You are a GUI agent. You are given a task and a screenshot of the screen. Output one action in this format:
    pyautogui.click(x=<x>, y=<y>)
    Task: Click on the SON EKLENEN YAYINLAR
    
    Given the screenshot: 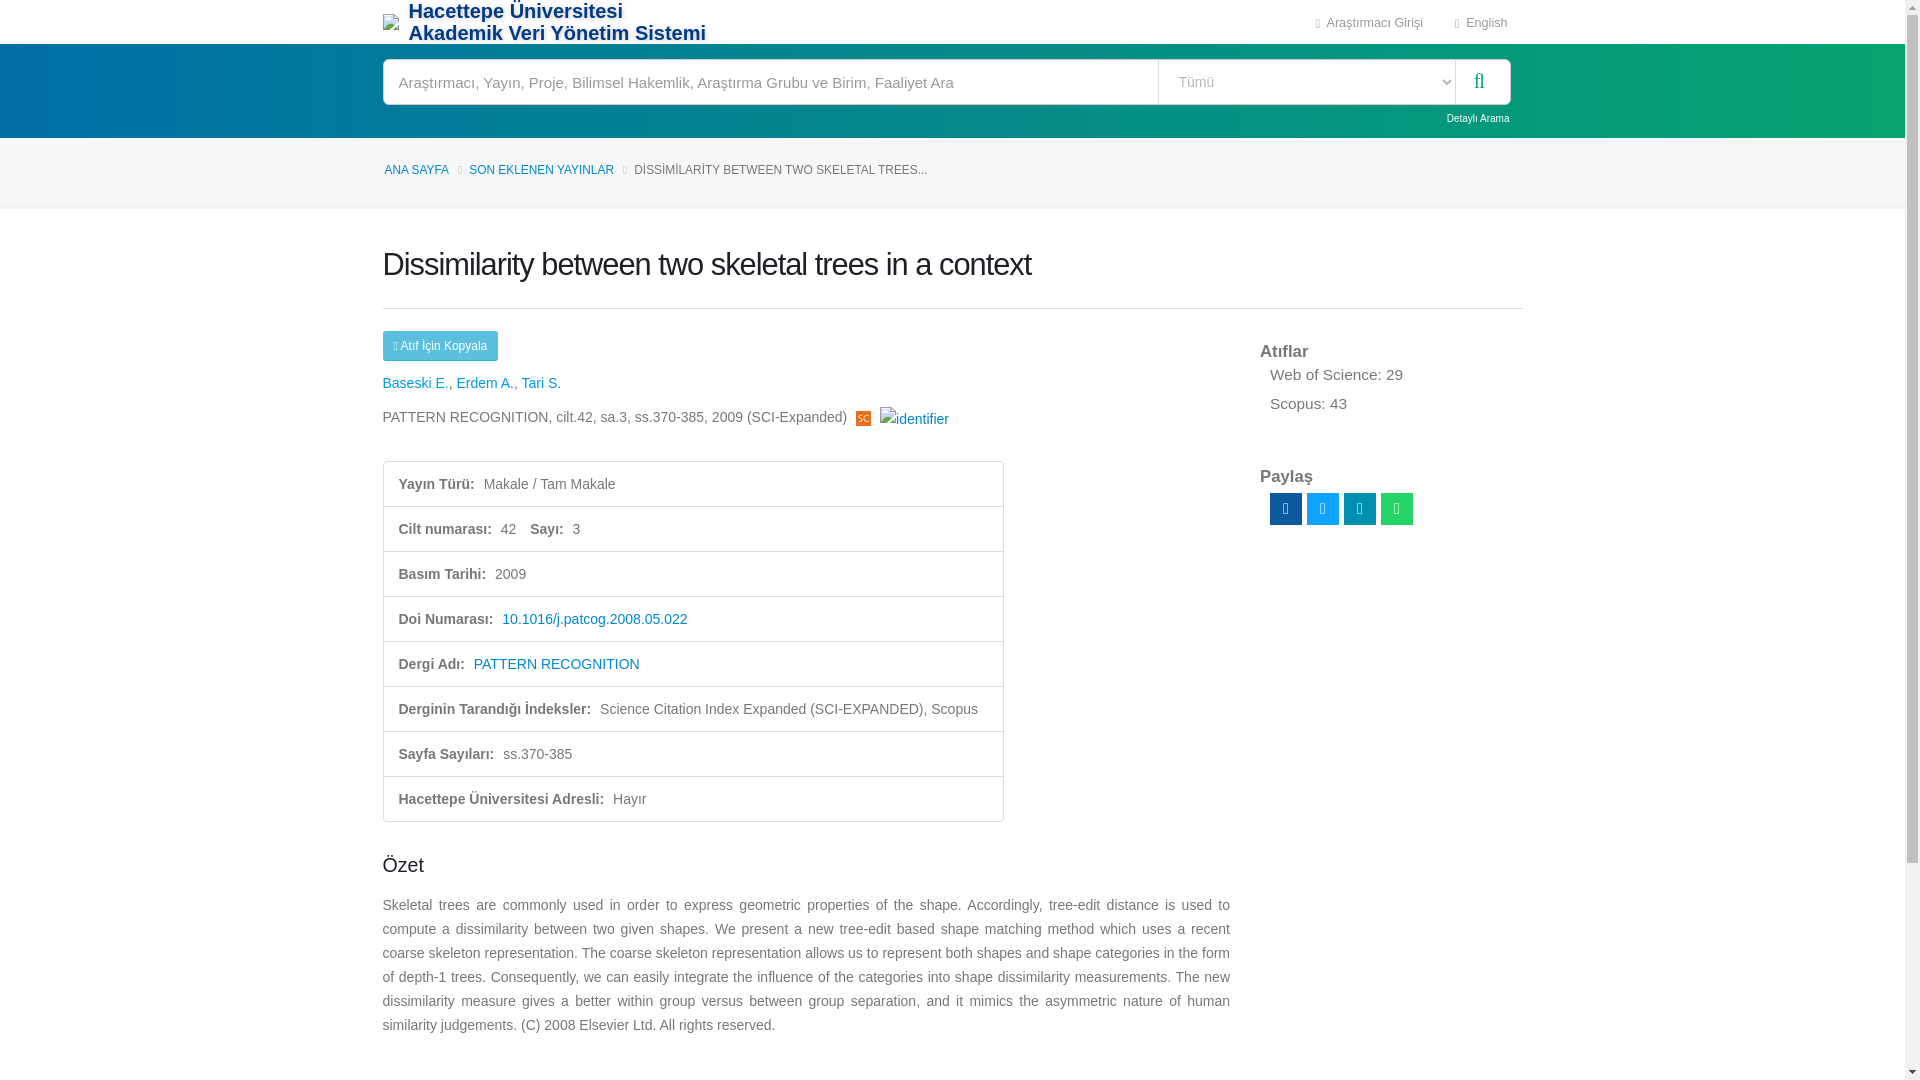 What is the action you would take?
    pyautogui.click(x=541, y=170)
    